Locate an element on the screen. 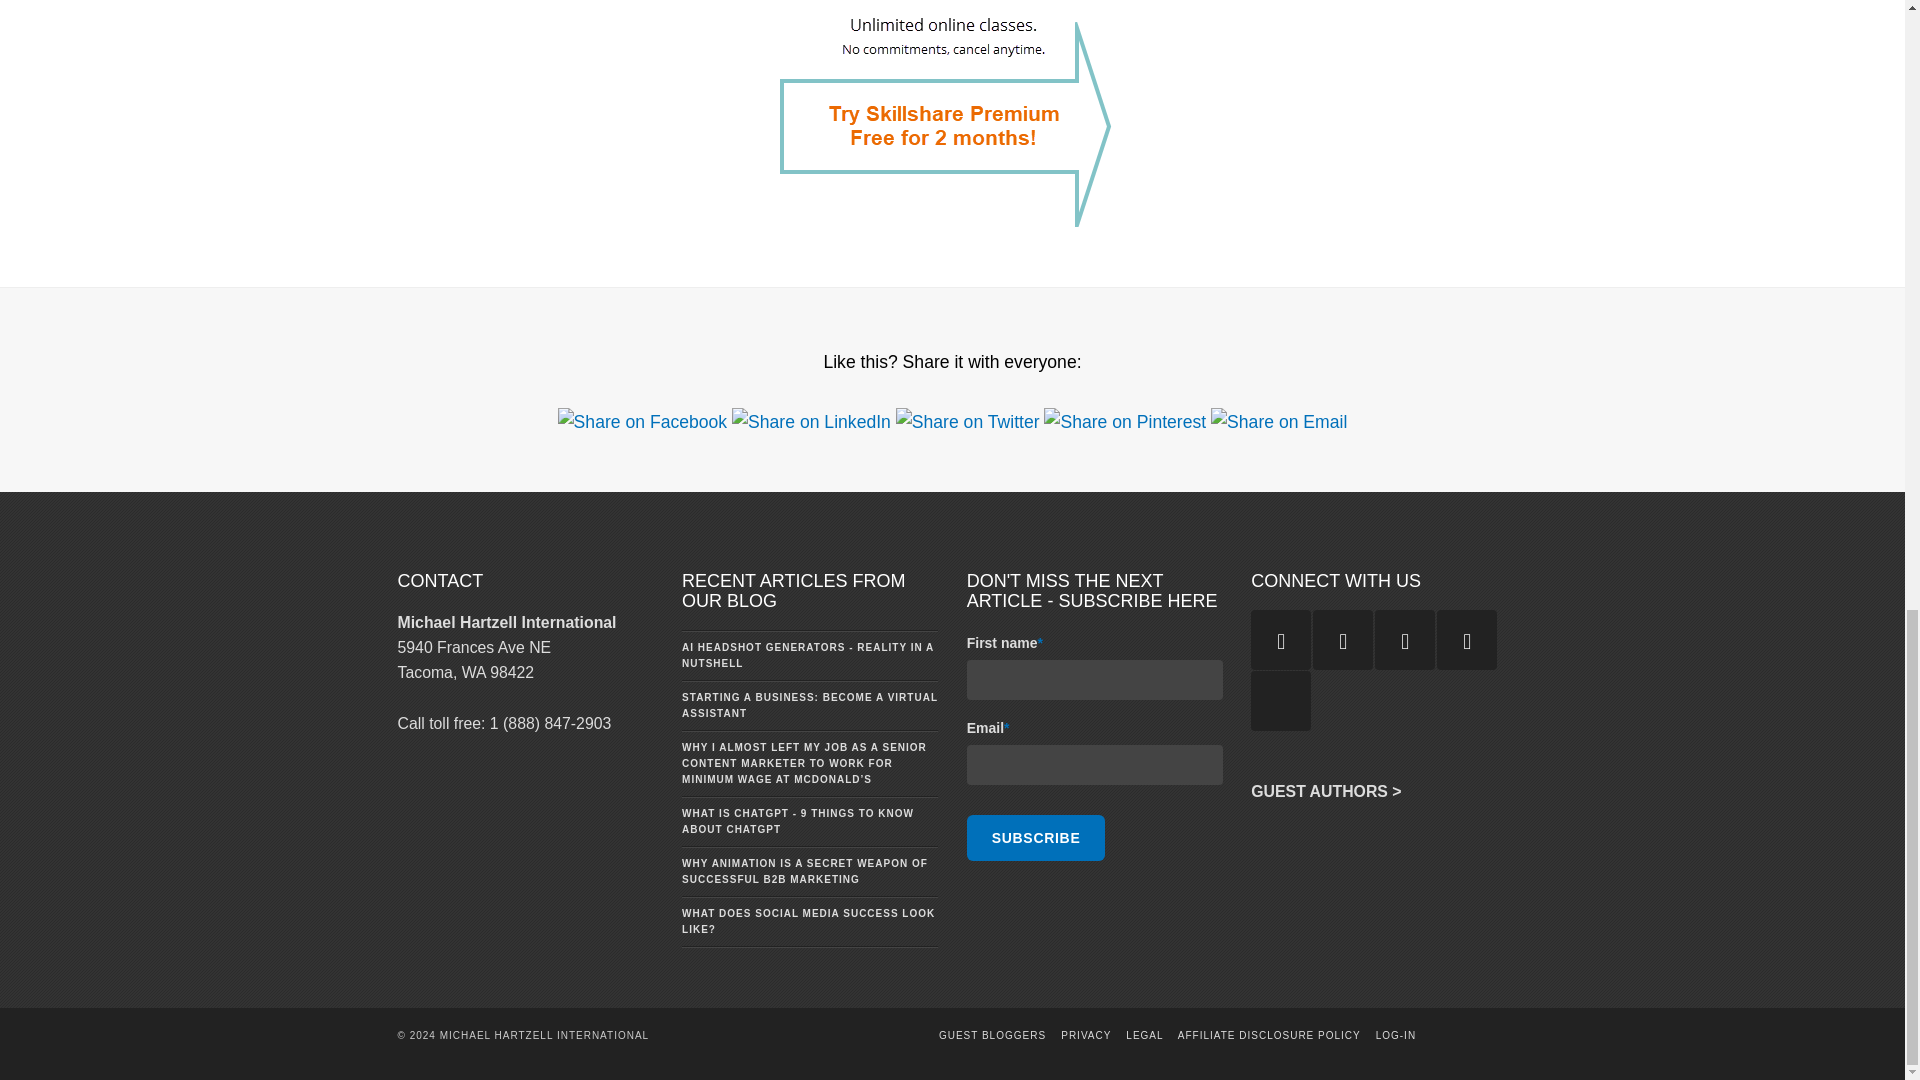 The height and width of the screenshot is (1080, 1920). Log-in is located at coordinates (1396, 1036).